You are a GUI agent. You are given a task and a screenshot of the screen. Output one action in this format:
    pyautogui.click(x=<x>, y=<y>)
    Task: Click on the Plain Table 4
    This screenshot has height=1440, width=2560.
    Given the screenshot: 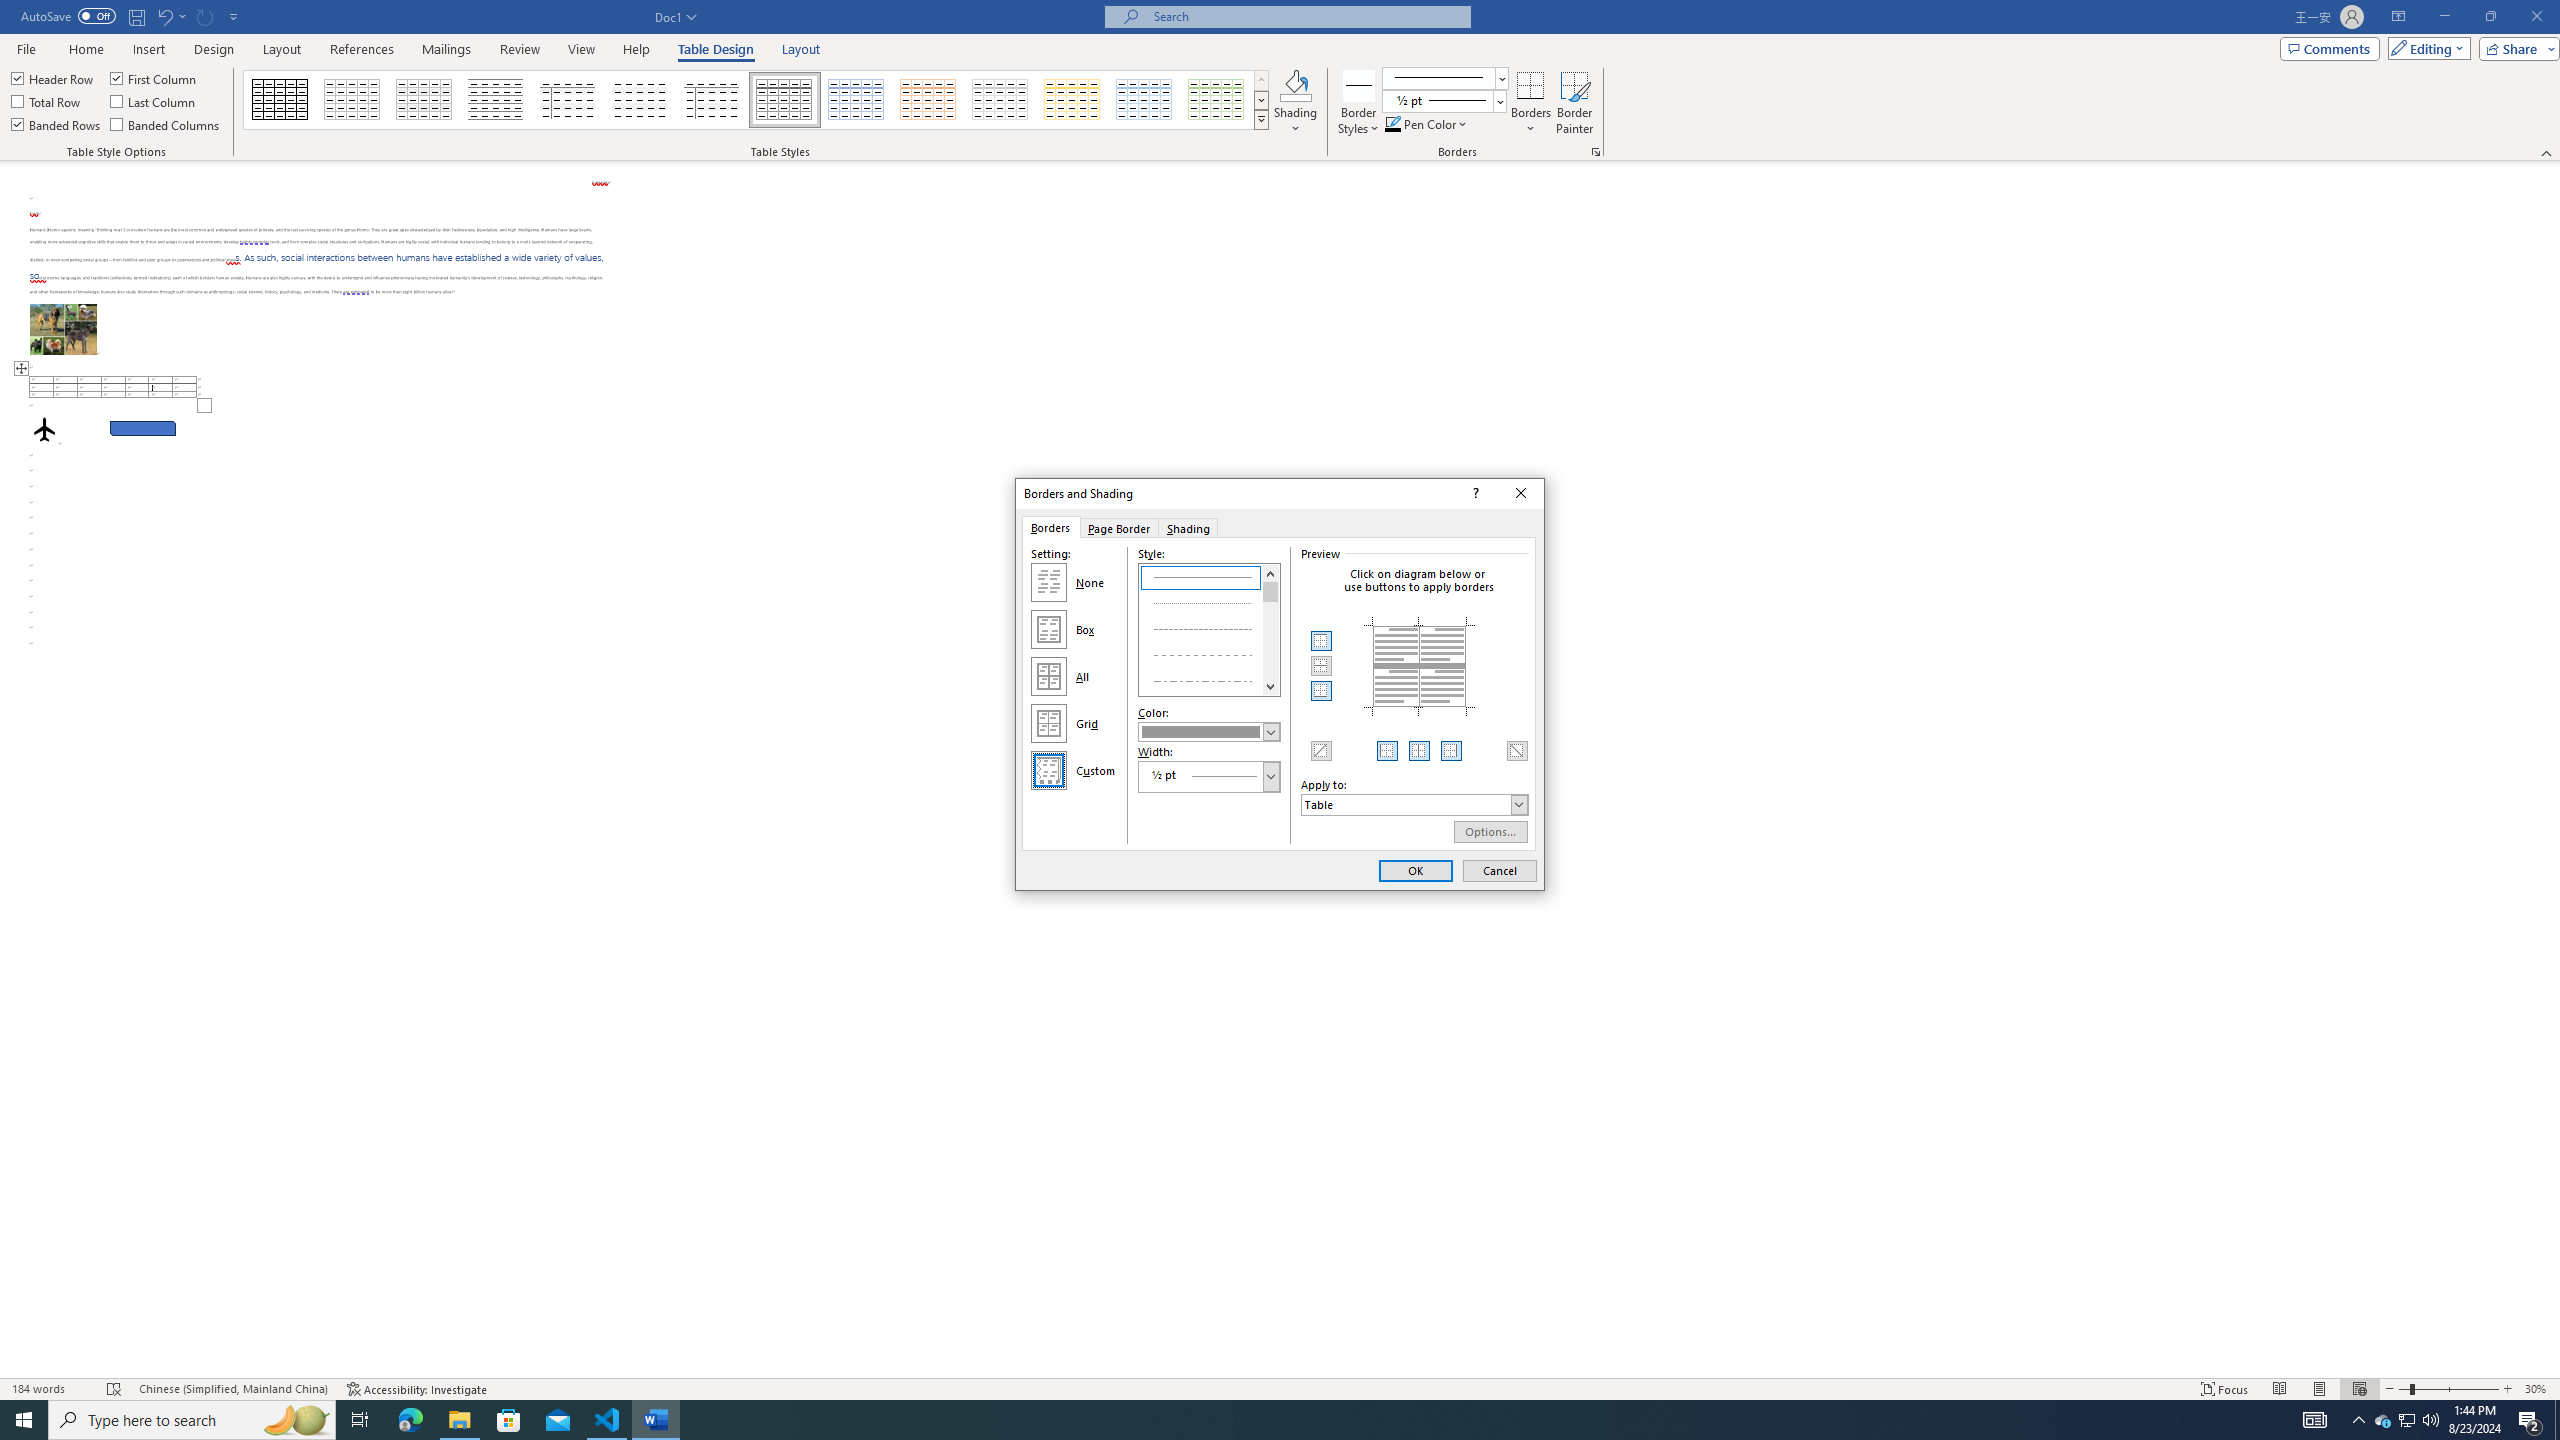 What is the action you would take?
    pyautogui.click(x=640, y=100)
    